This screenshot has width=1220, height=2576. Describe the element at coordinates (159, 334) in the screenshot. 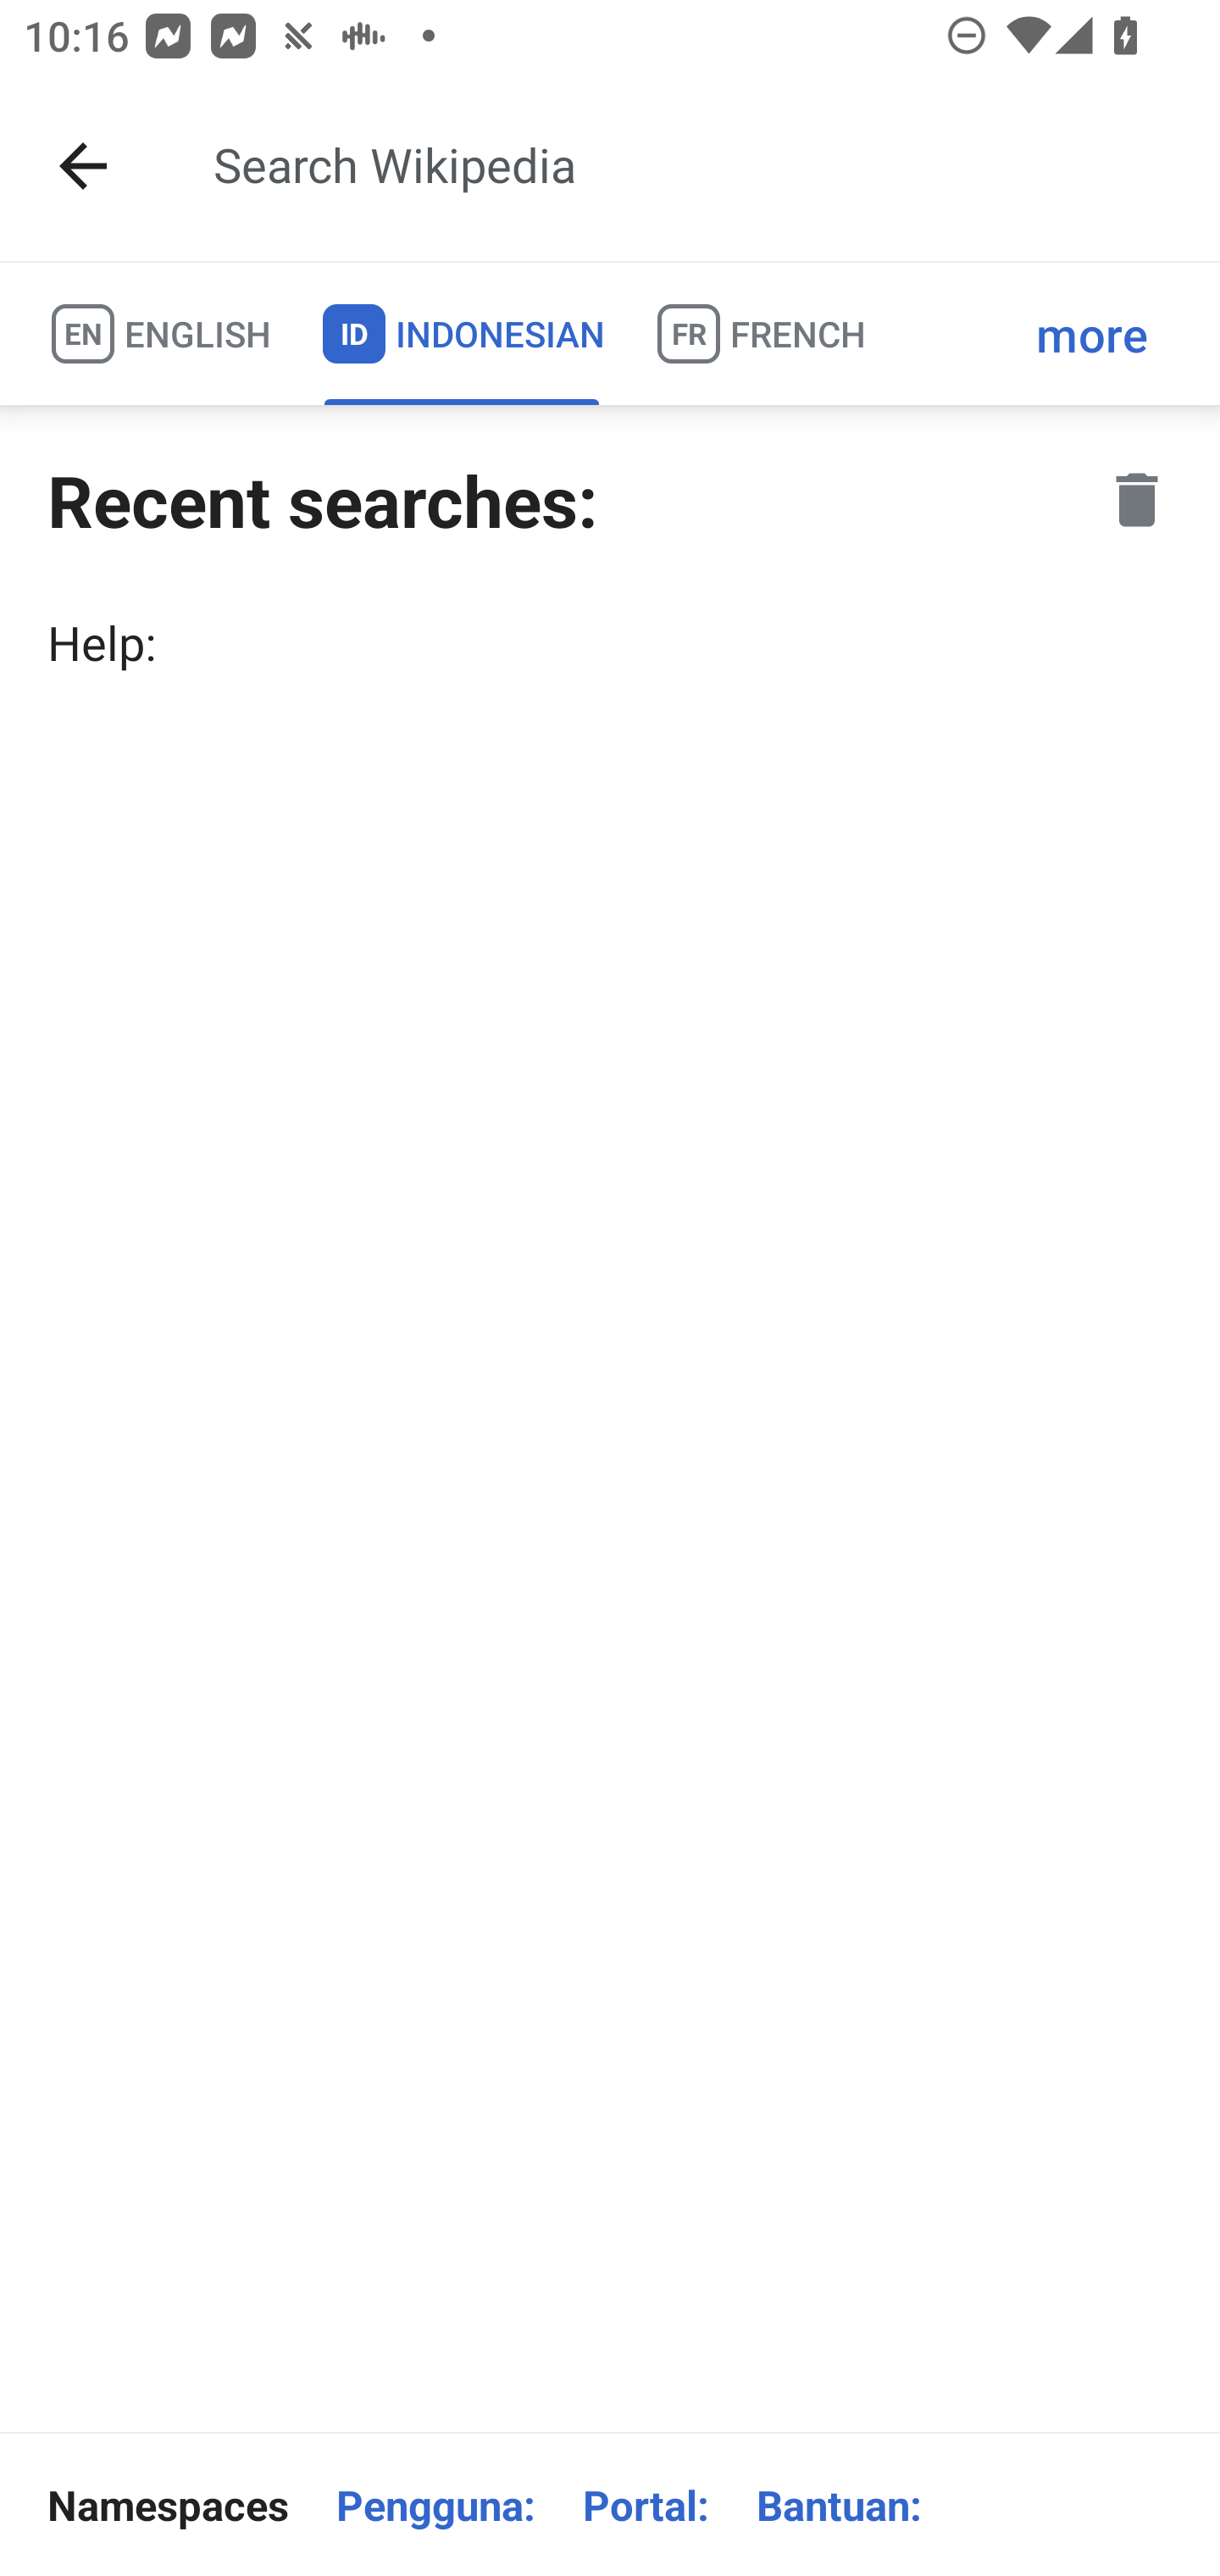

I see `EN ENGLISH` at that location.